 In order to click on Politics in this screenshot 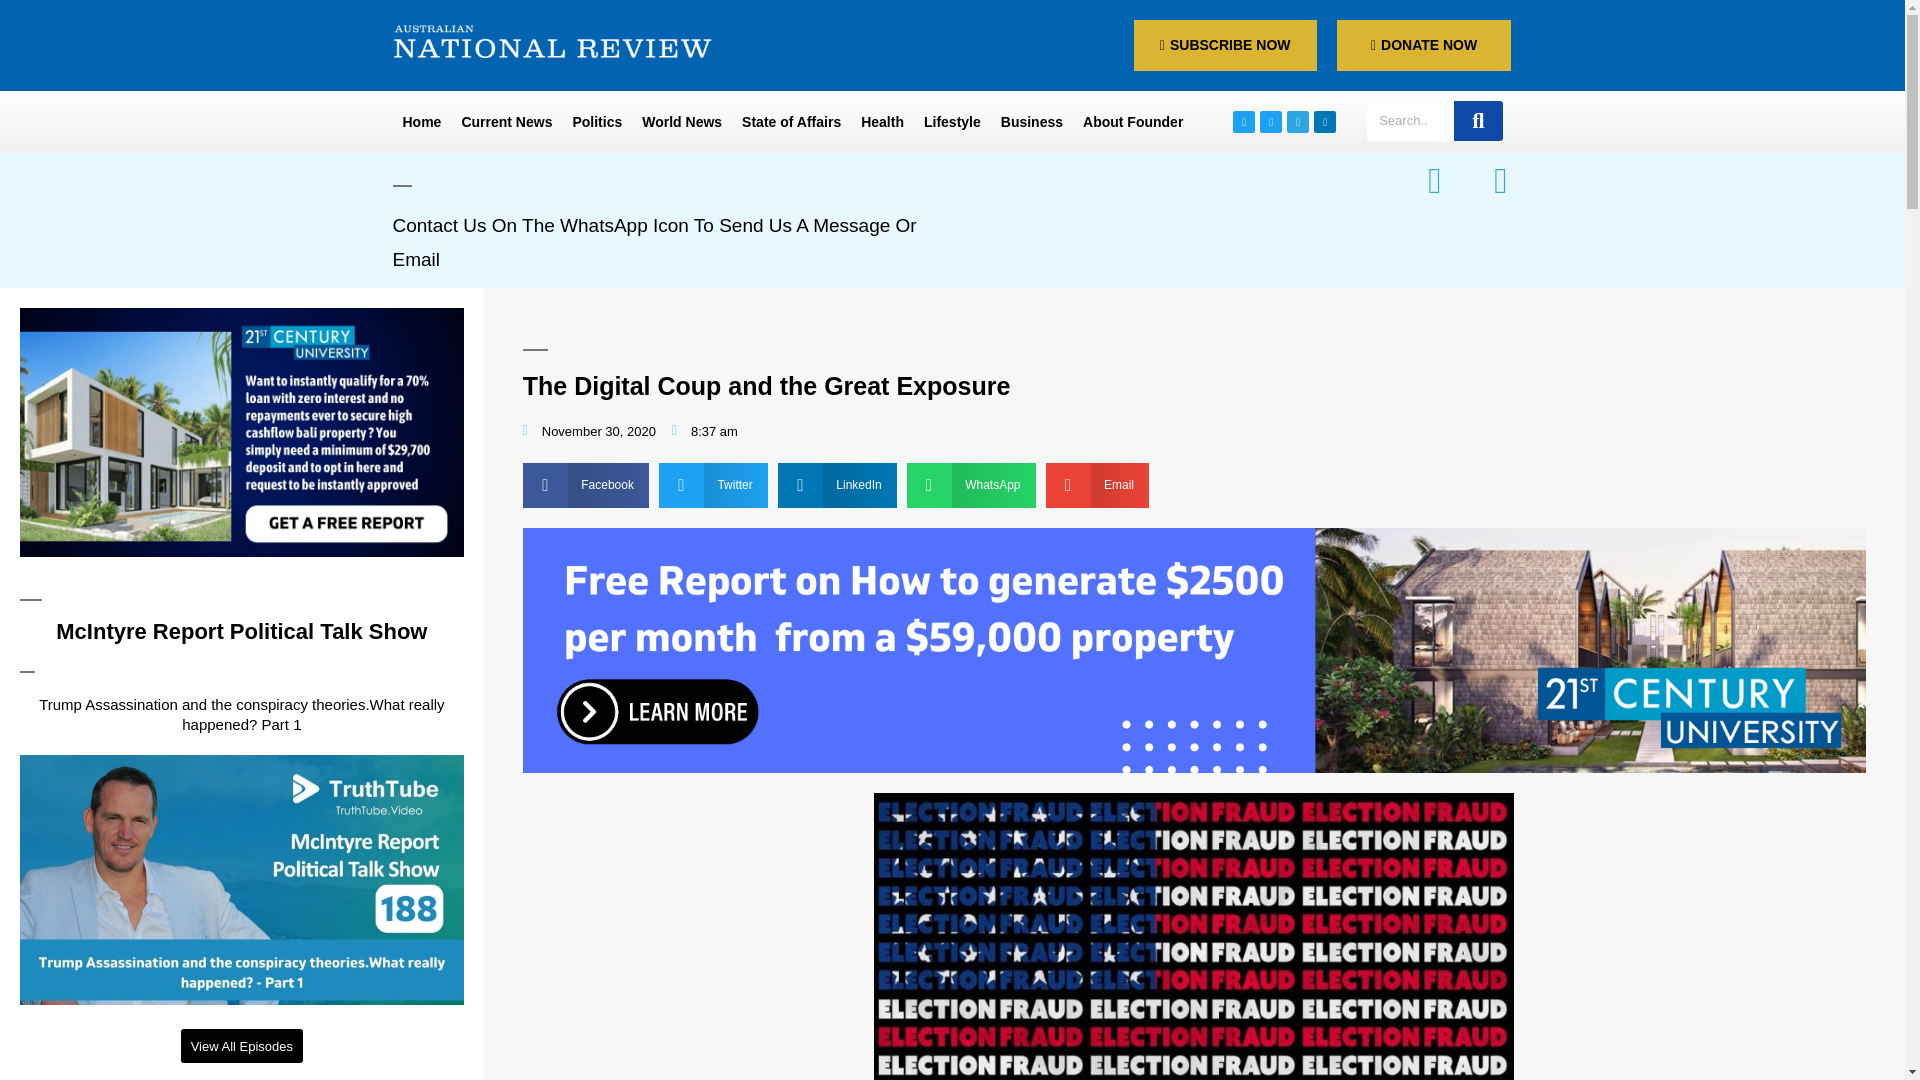, I will do `click(596, 122)`.